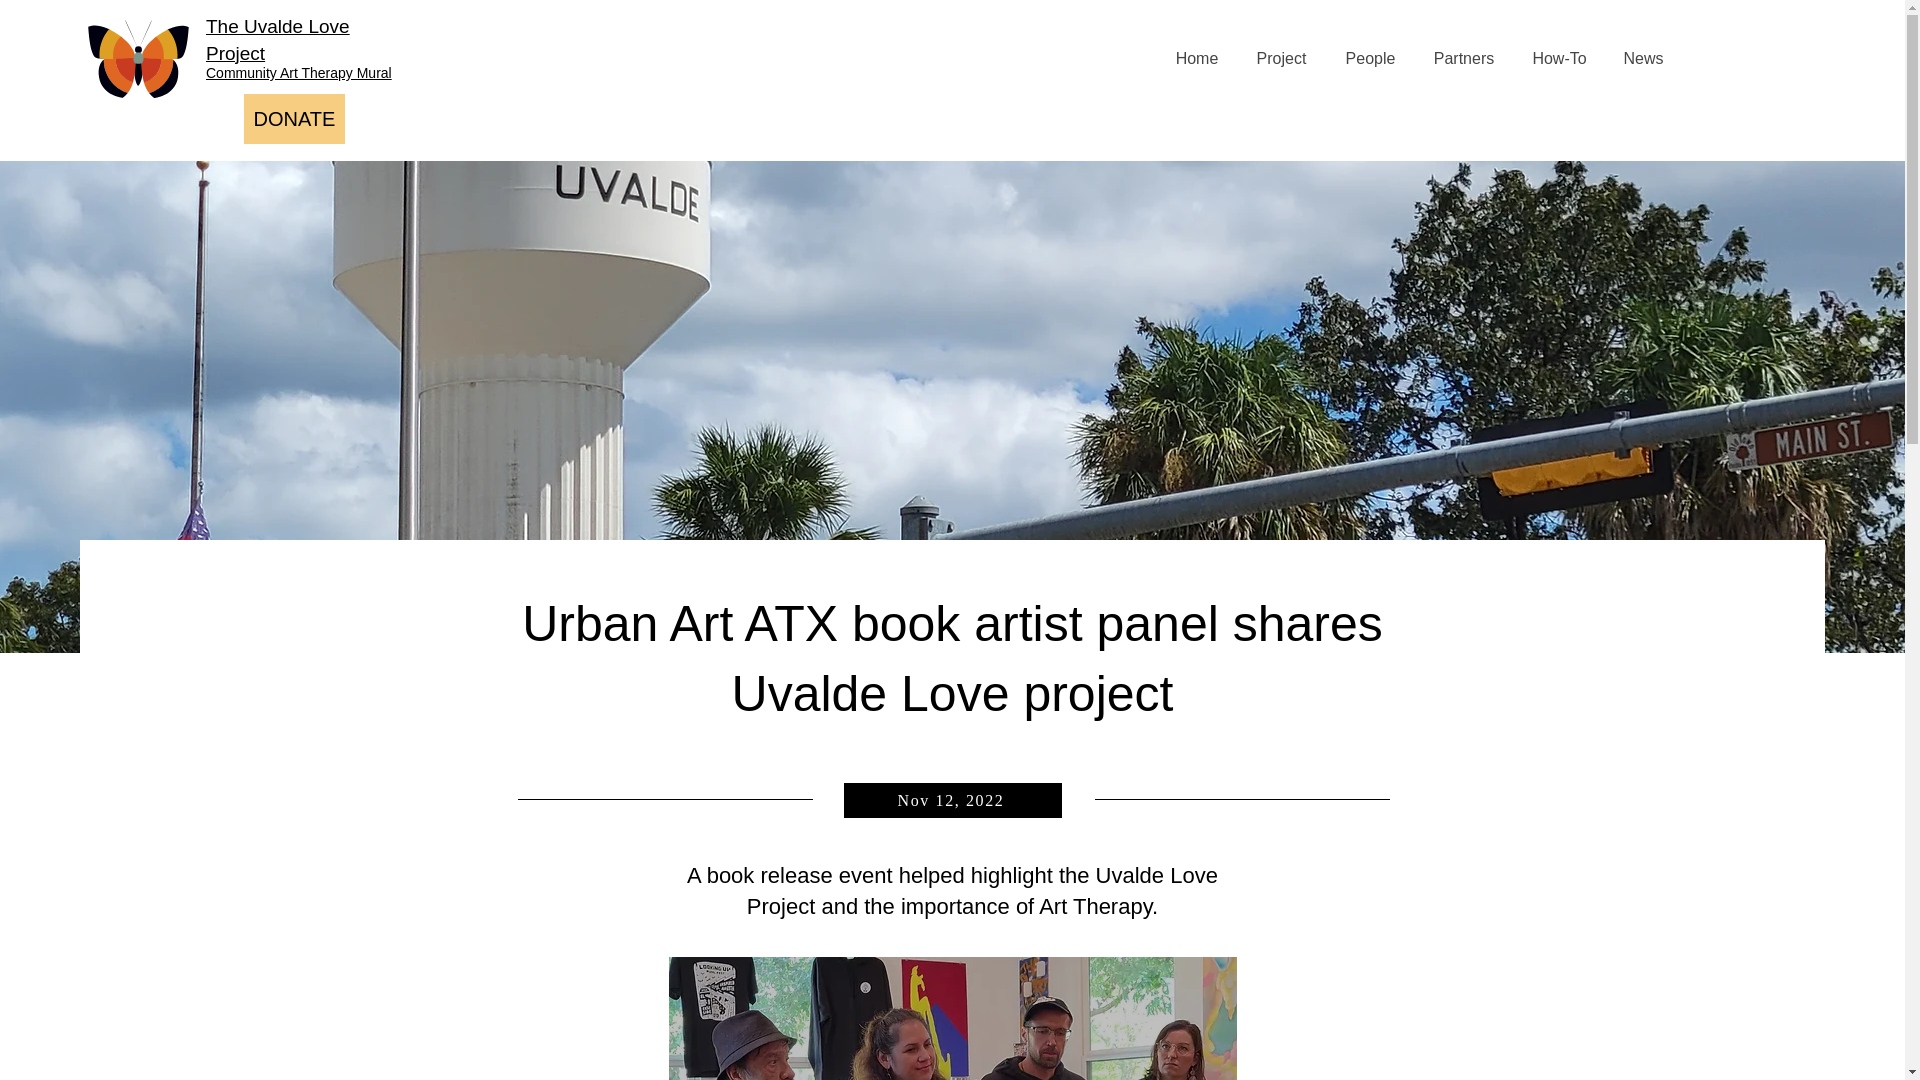 The width and height of the screenshot is (1920, 1080). What do you see at coordinates (298, 73) in the screenshot?
I see `Community Art Therapy Mural` at bounding box center [298, 73].